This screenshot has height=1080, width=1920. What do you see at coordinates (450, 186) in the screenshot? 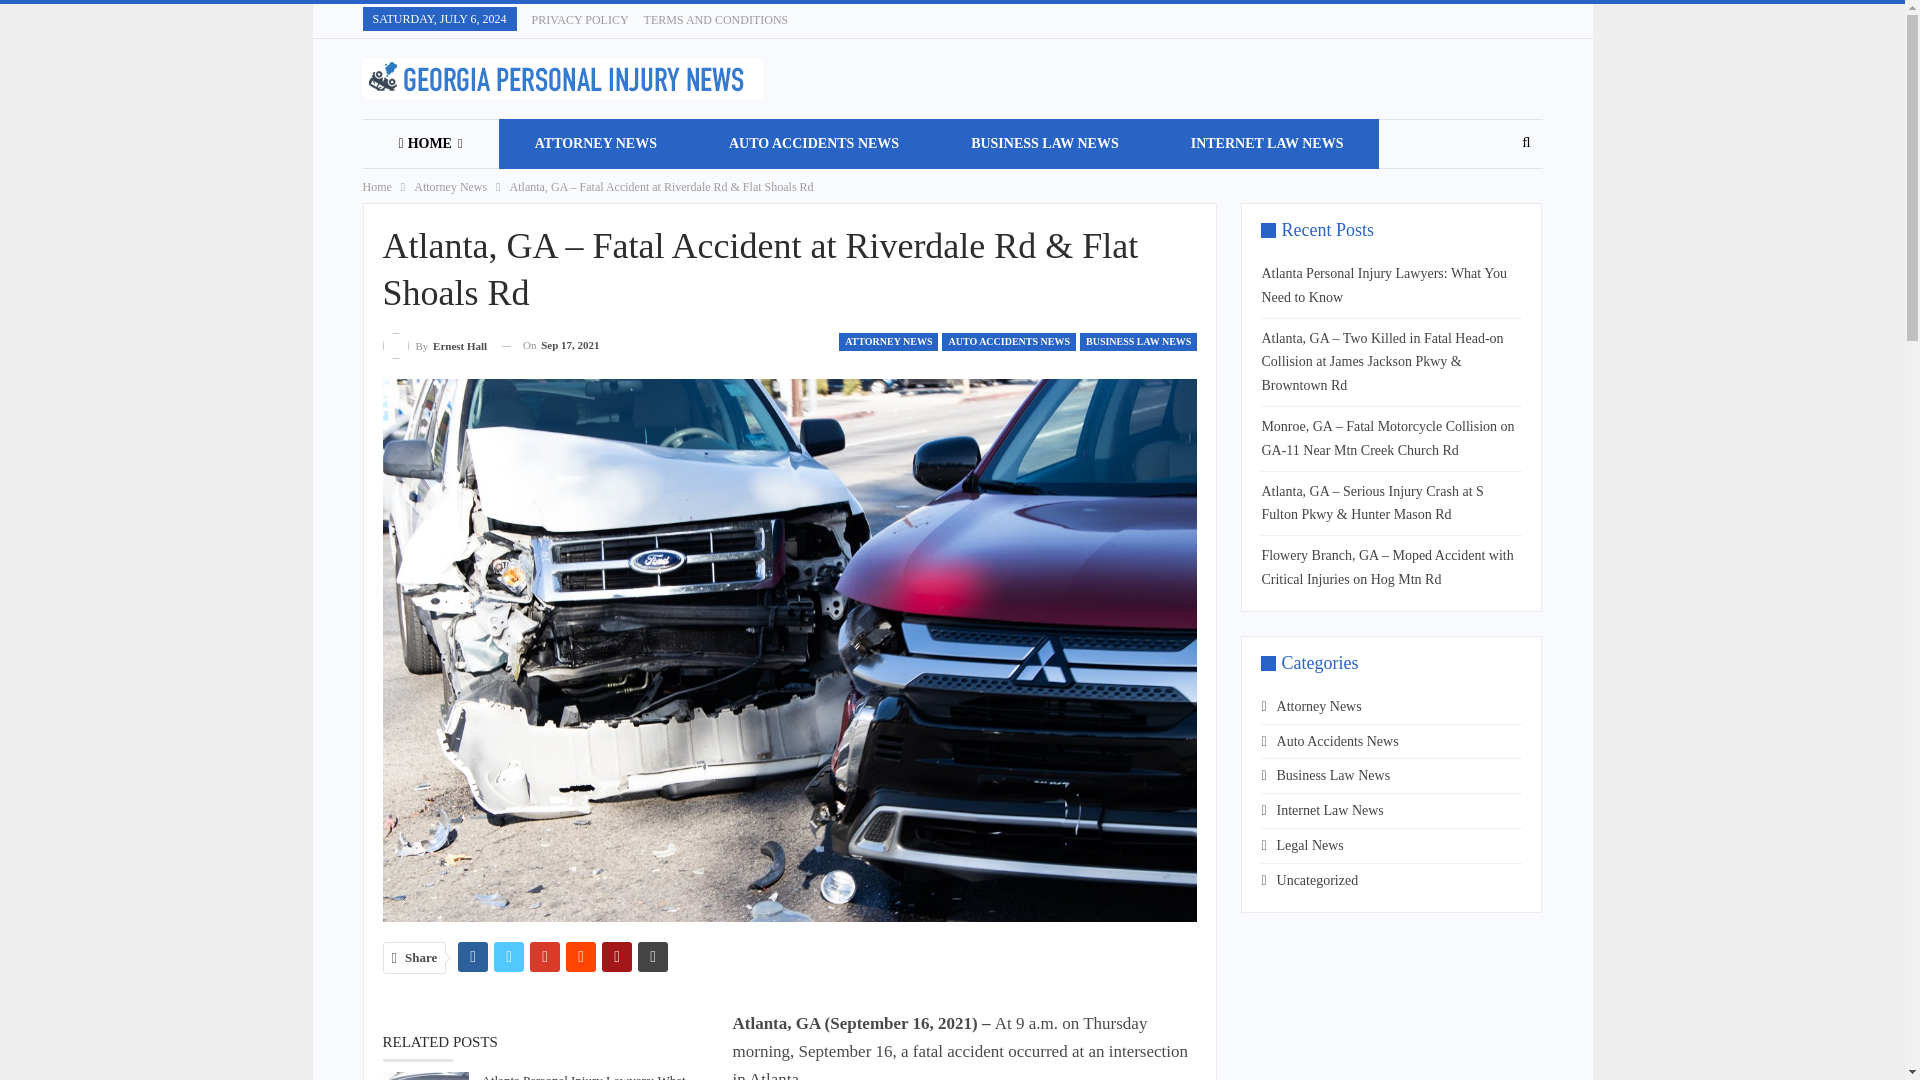
I see `Attorney News` at bounding box center [450, 186].